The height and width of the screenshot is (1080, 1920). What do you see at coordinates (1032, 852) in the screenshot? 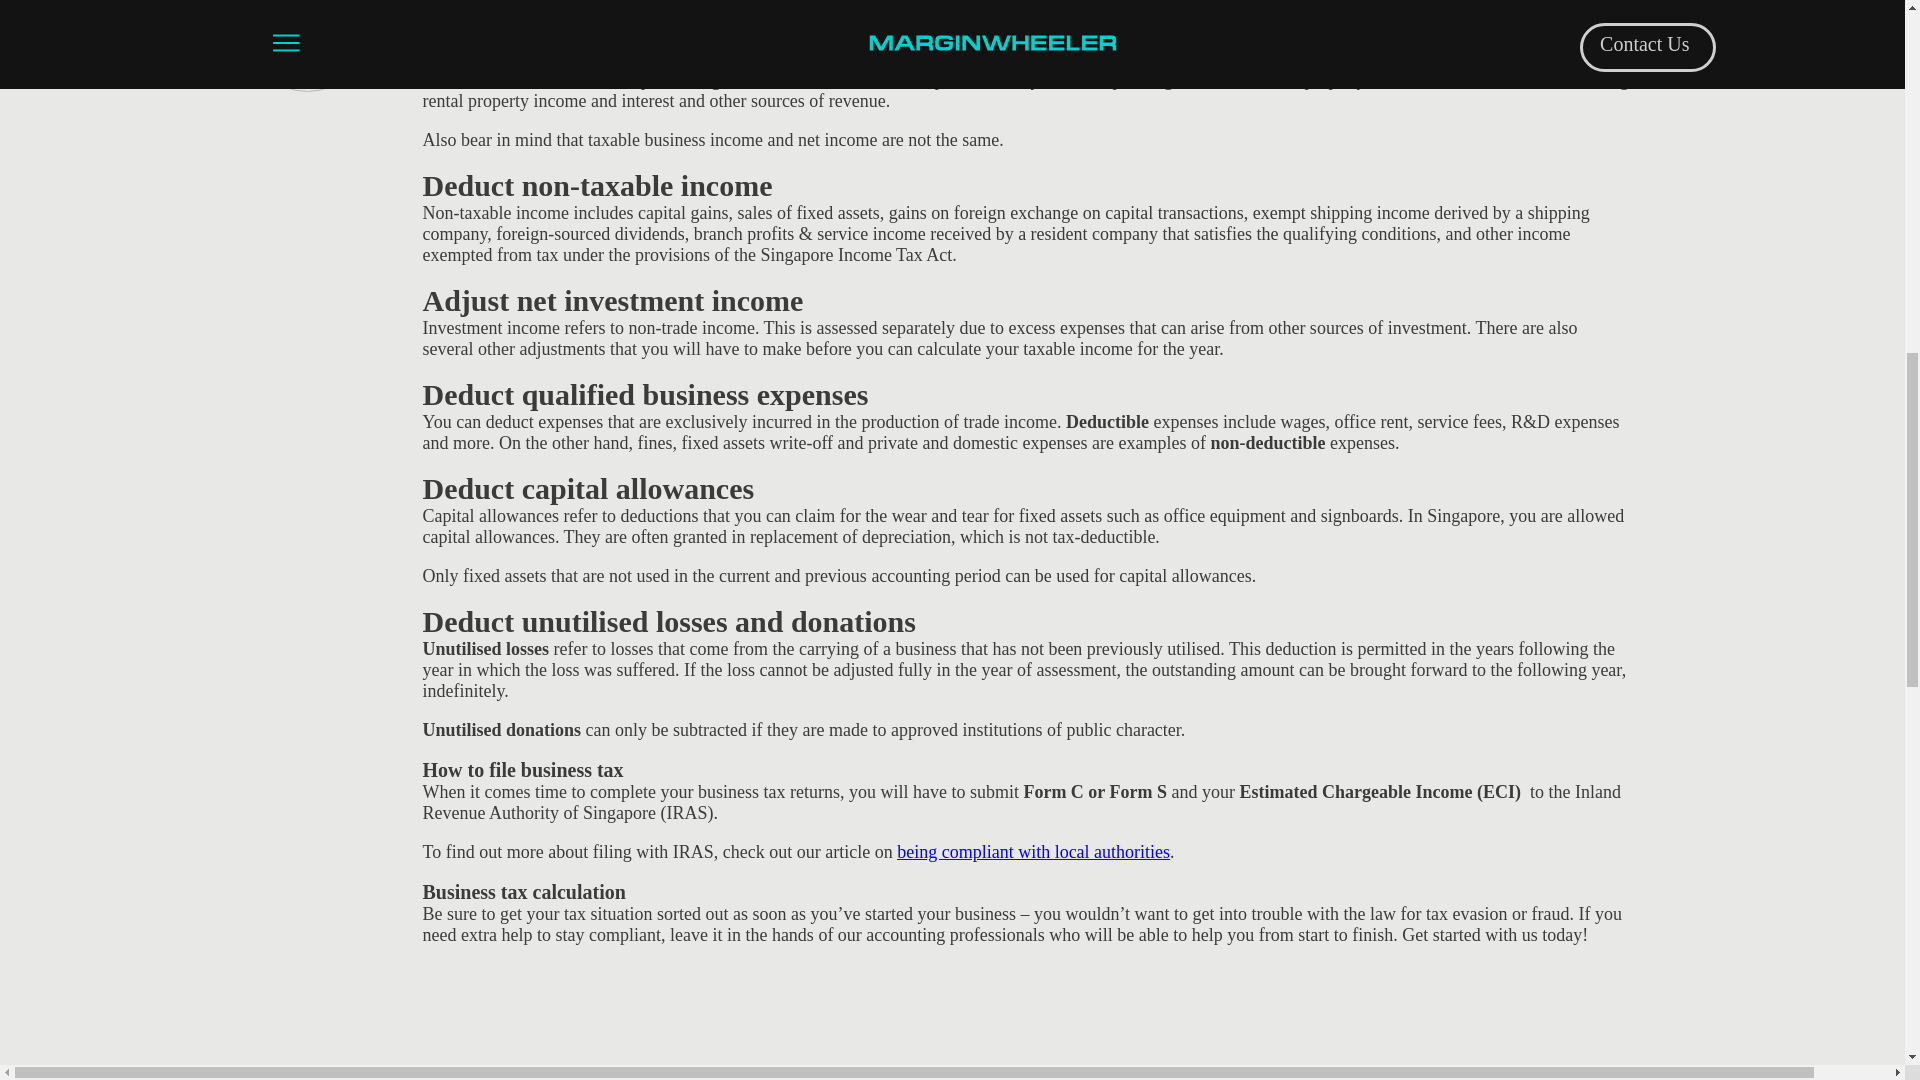
I see `being compliant with local authorities` at bounding box center [1032, 852].